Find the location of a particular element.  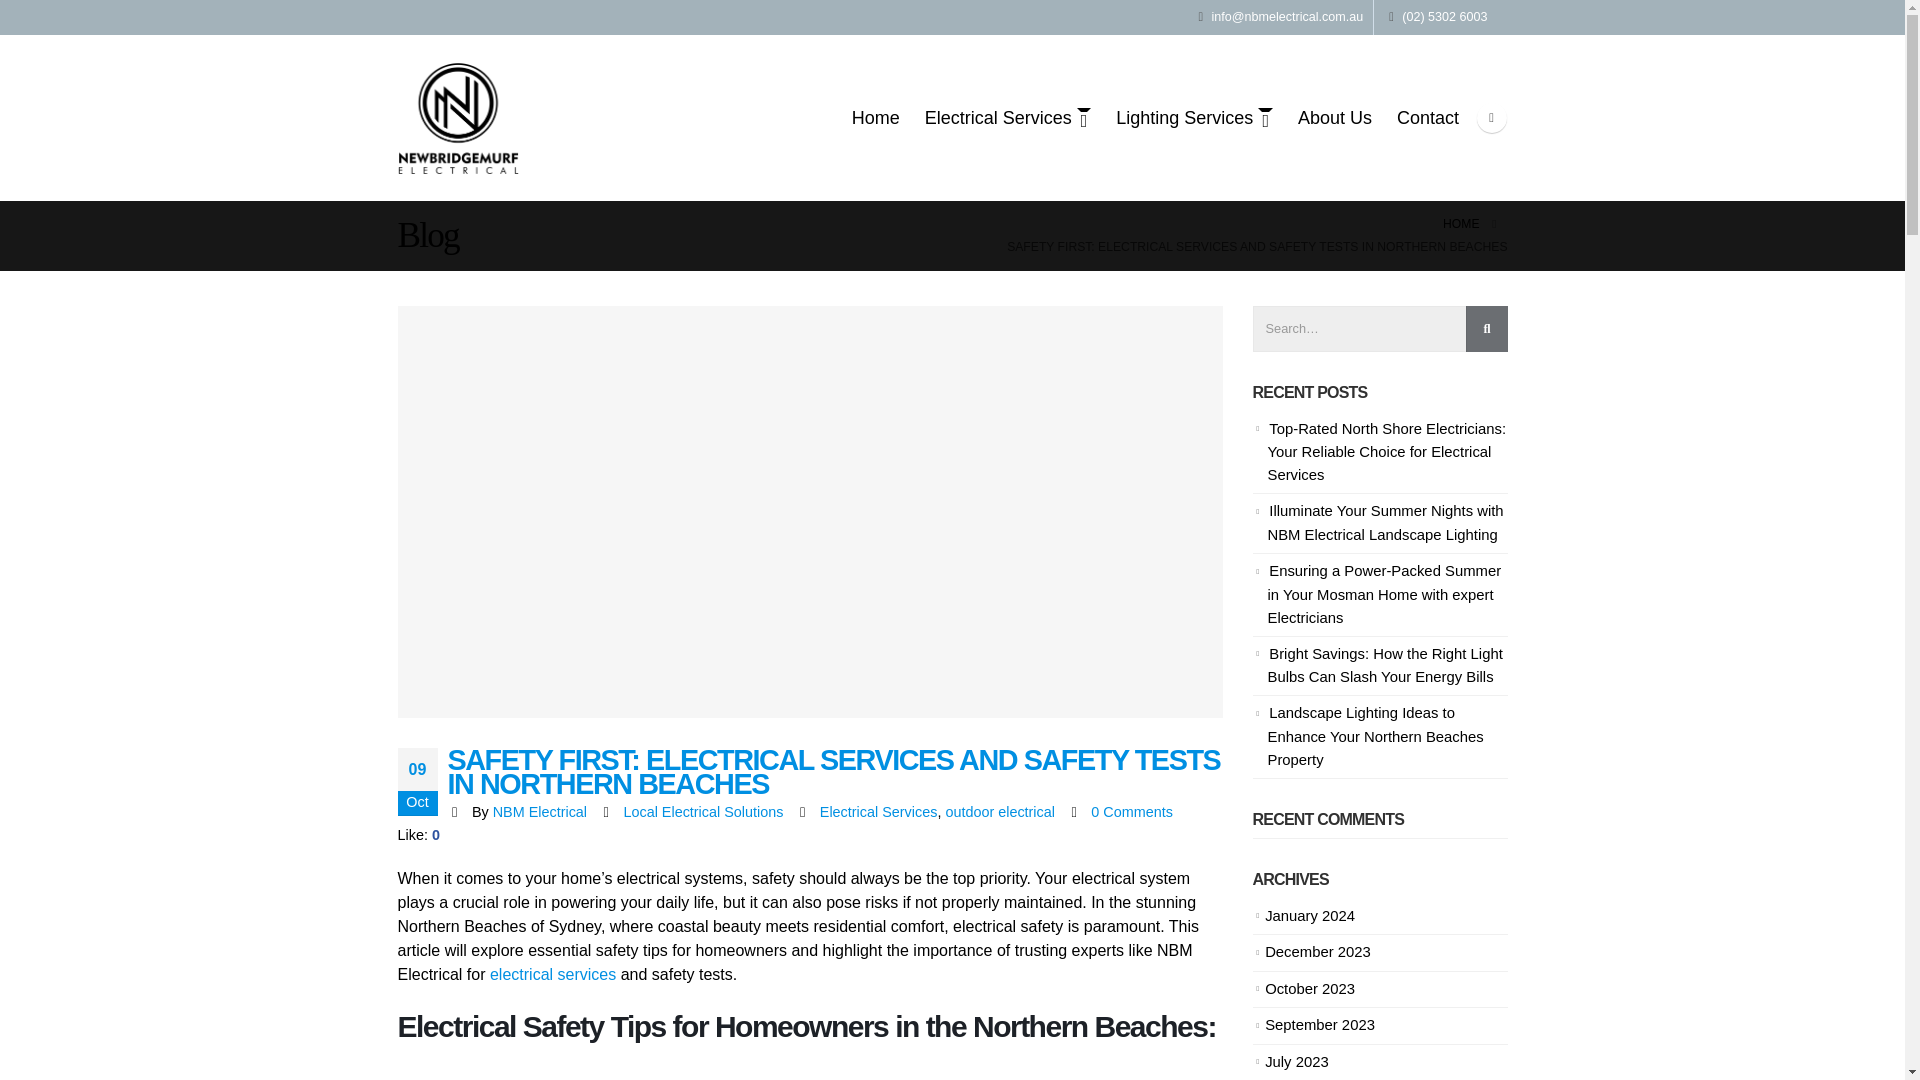

Newbridgemurf Electrical -  is located at coordinates (458, 118).